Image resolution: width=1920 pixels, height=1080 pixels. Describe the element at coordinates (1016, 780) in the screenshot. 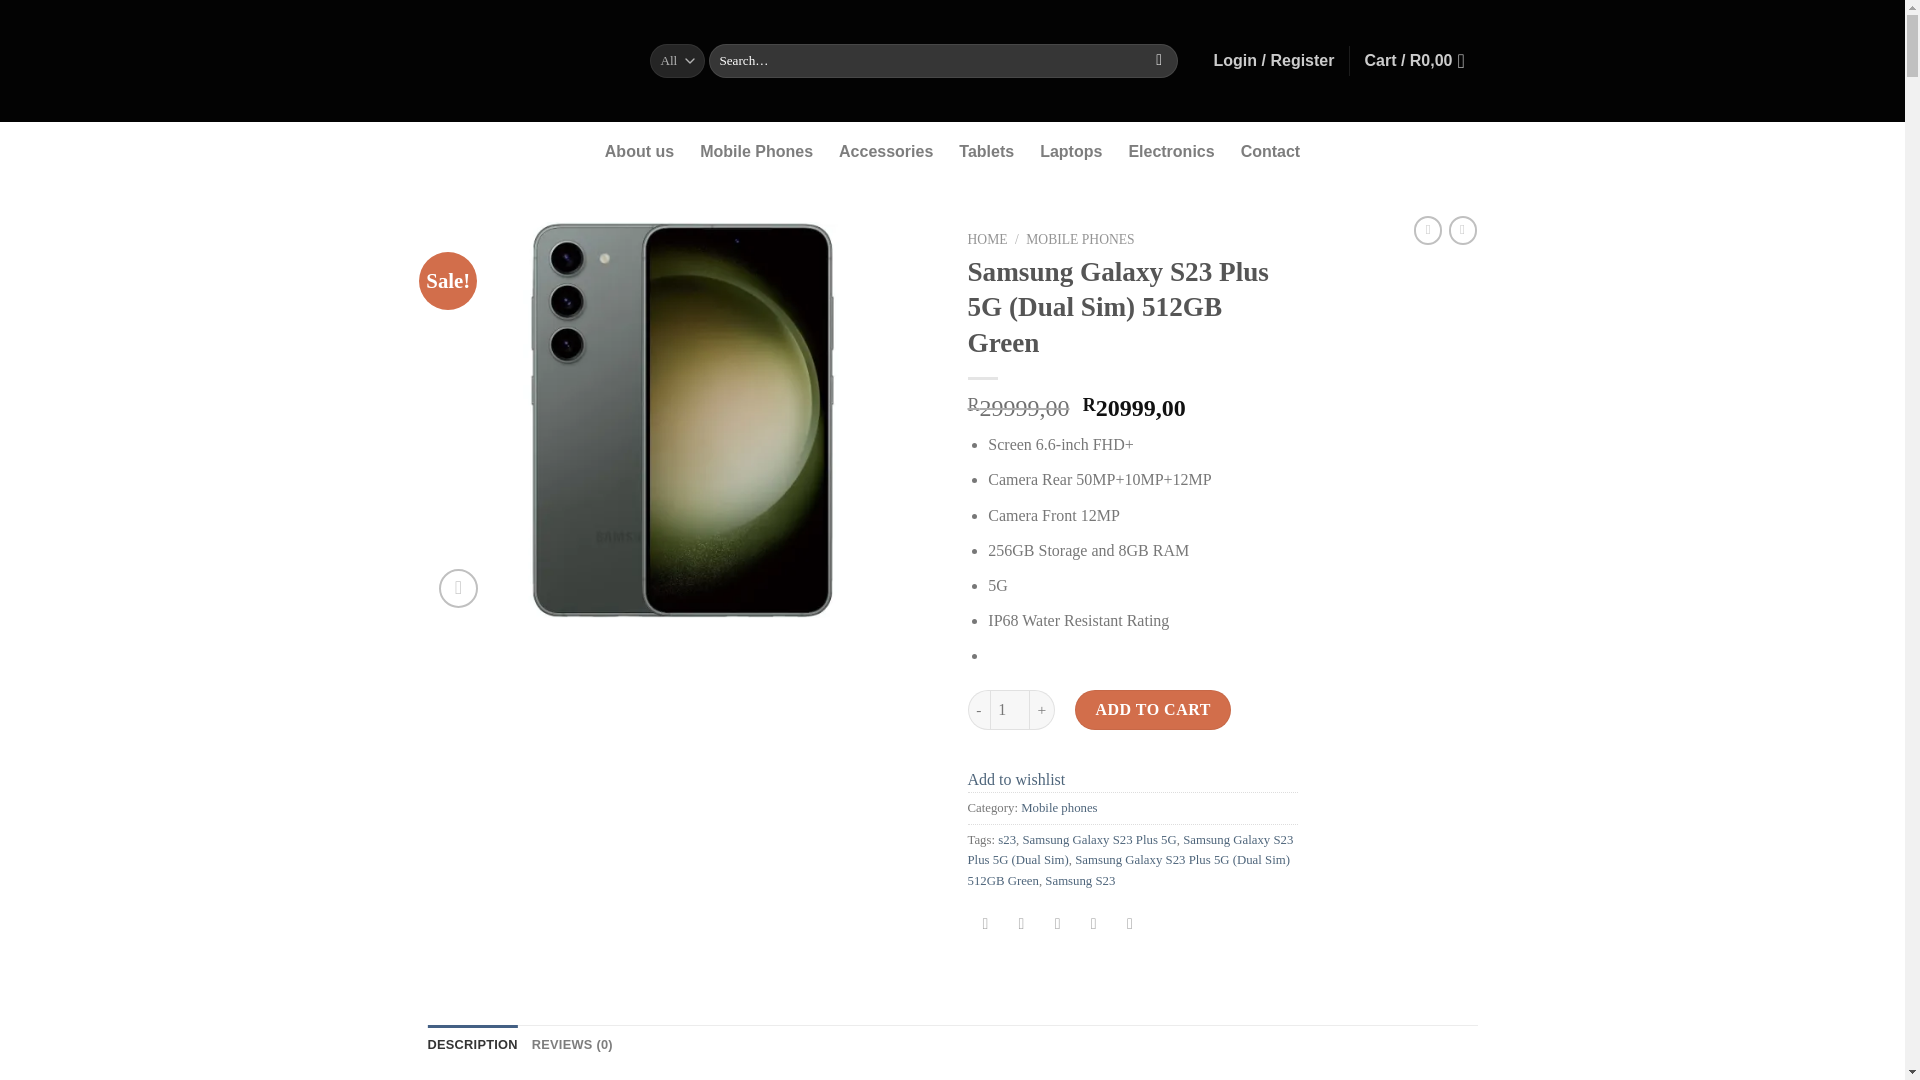

I see `Add to wishlist` at that location.